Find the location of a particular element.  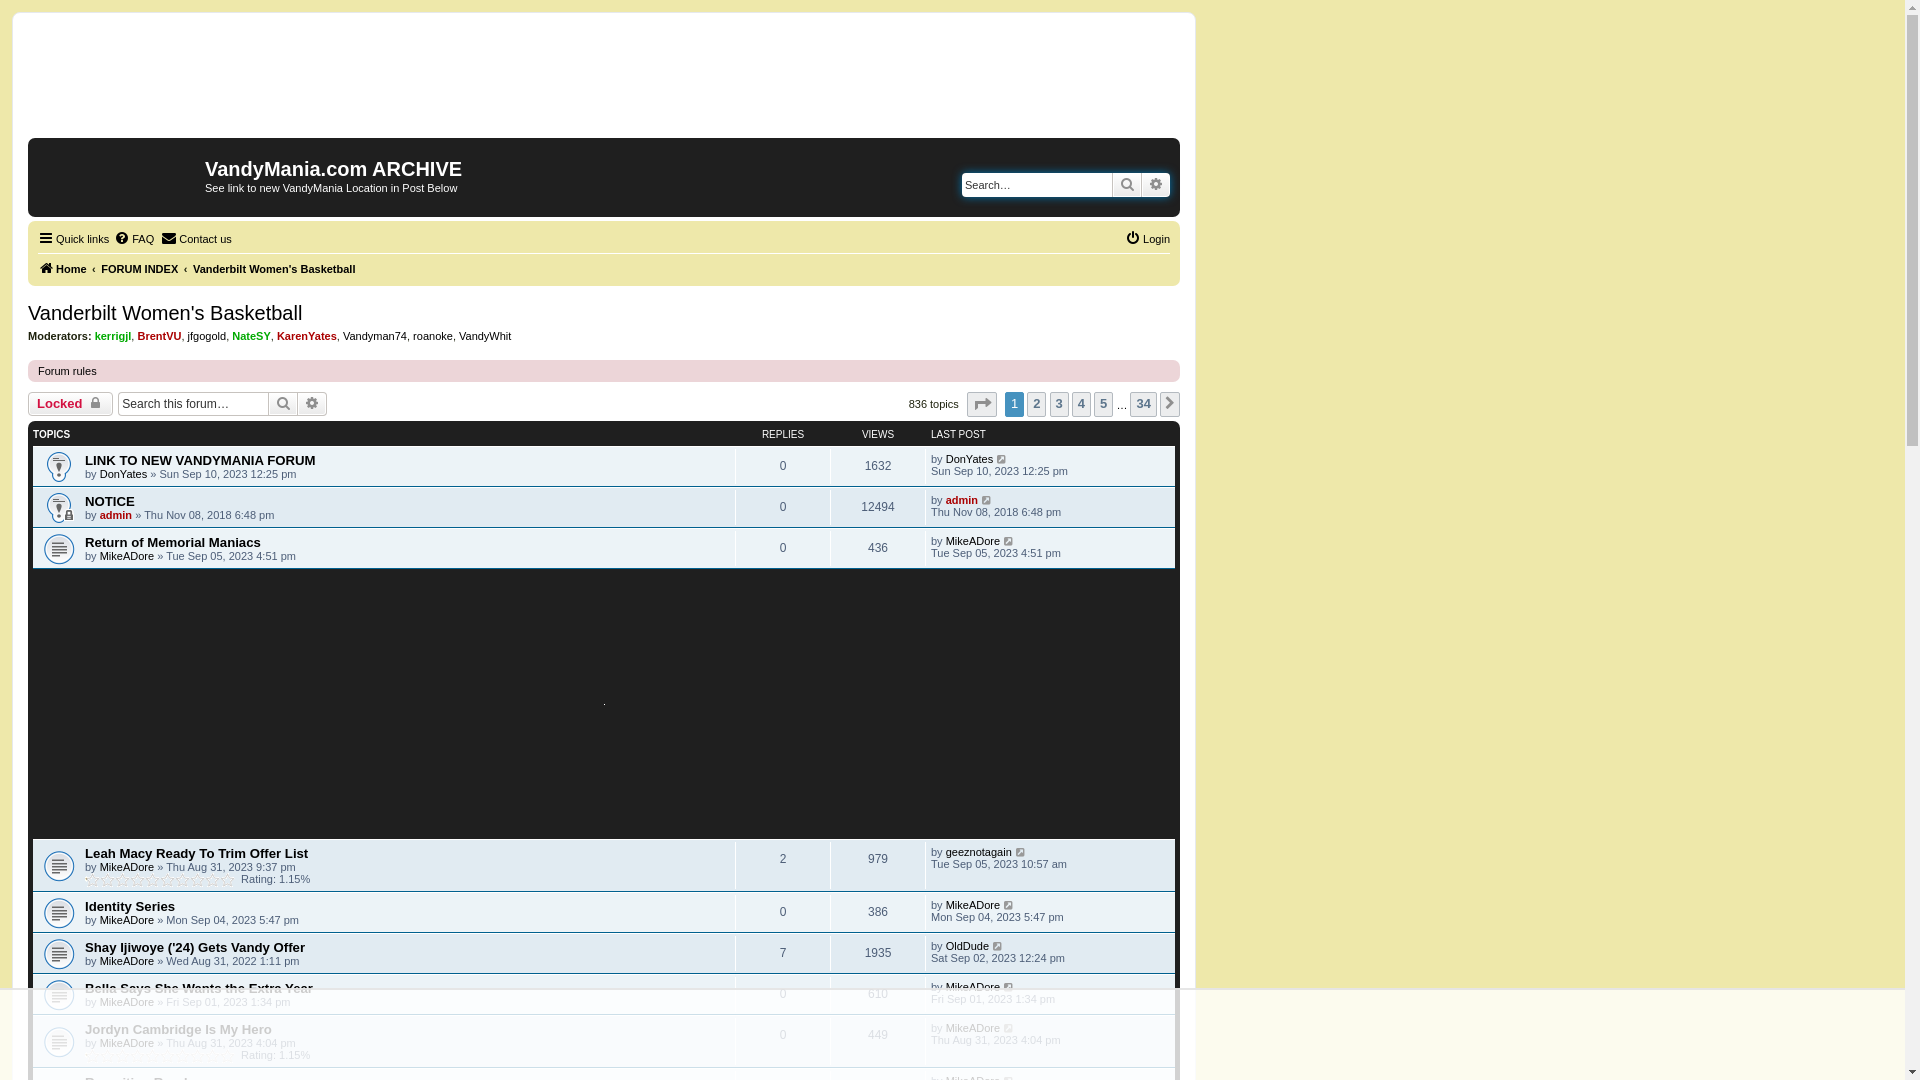

BrentVU is located at coordinates (159, 336).